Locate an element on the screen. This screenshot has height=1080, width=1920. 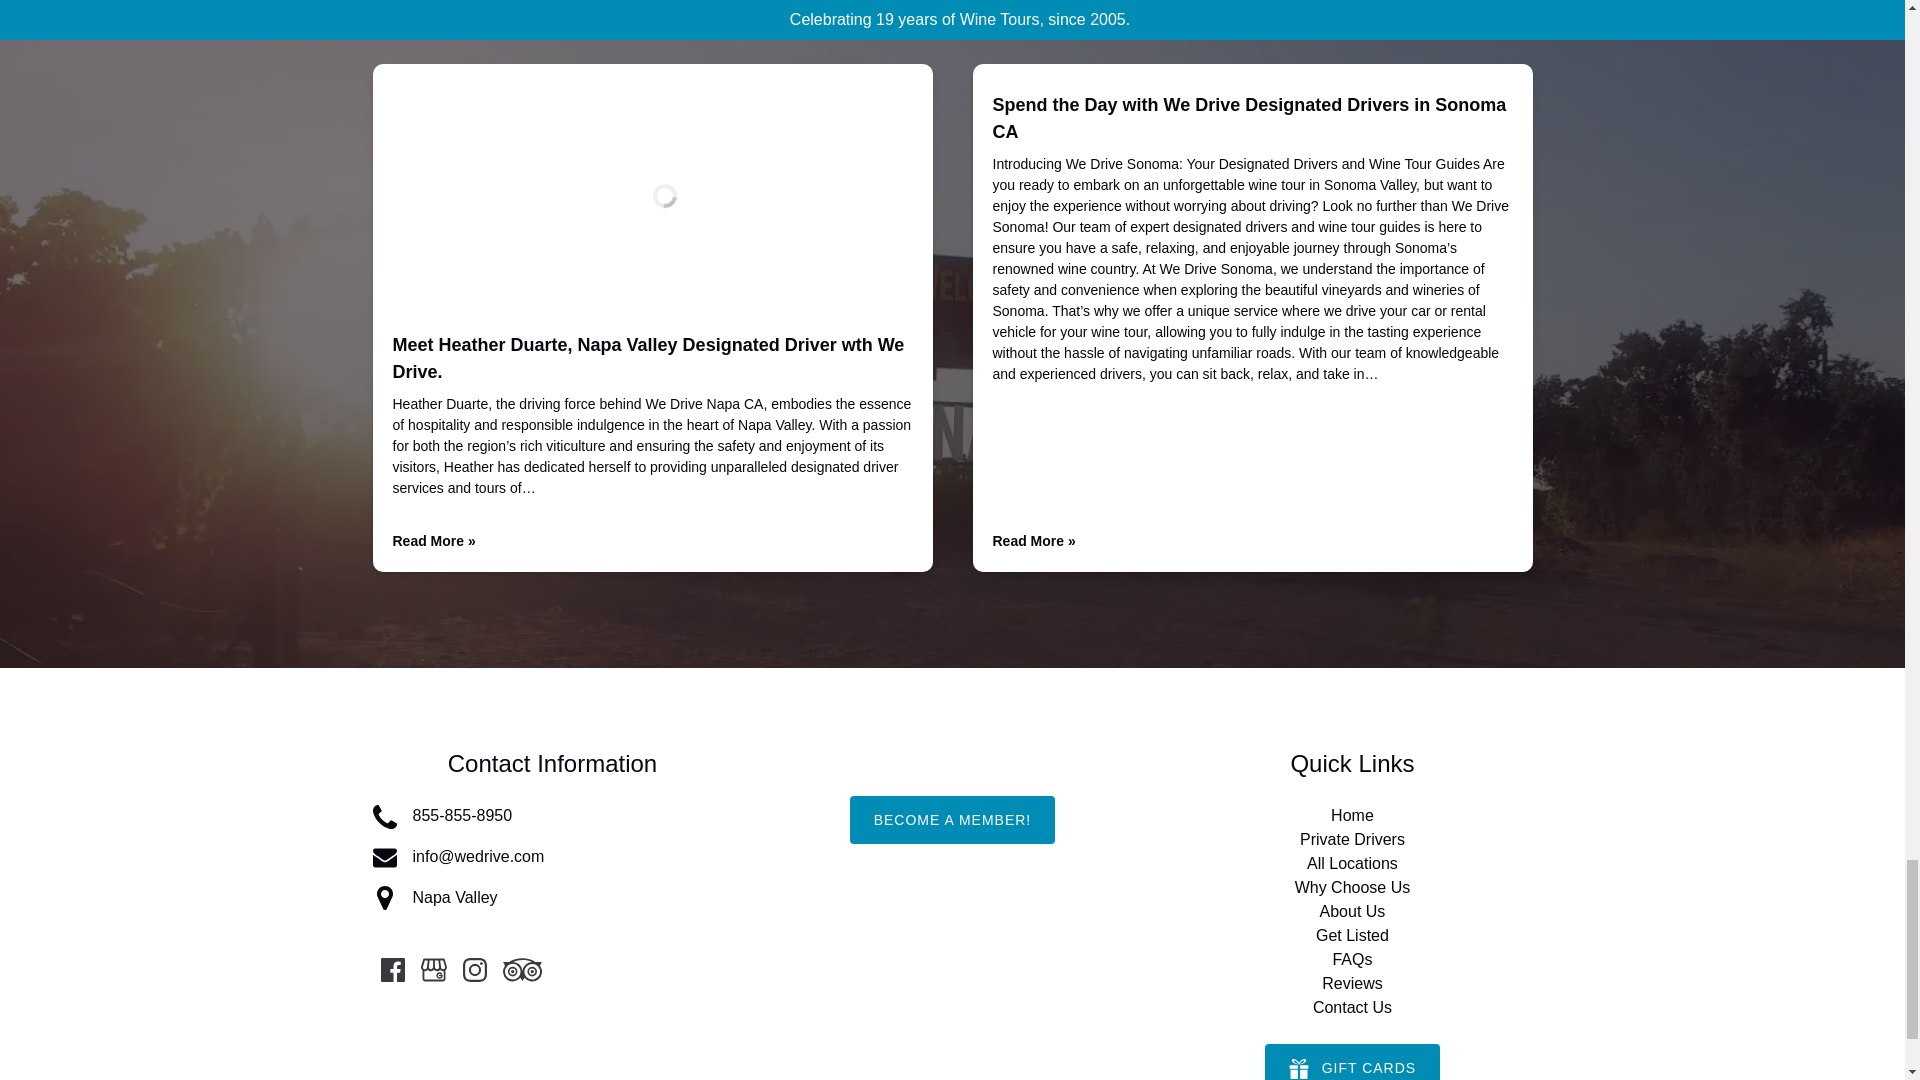
Map Marker is located at coordinates (384, 898).